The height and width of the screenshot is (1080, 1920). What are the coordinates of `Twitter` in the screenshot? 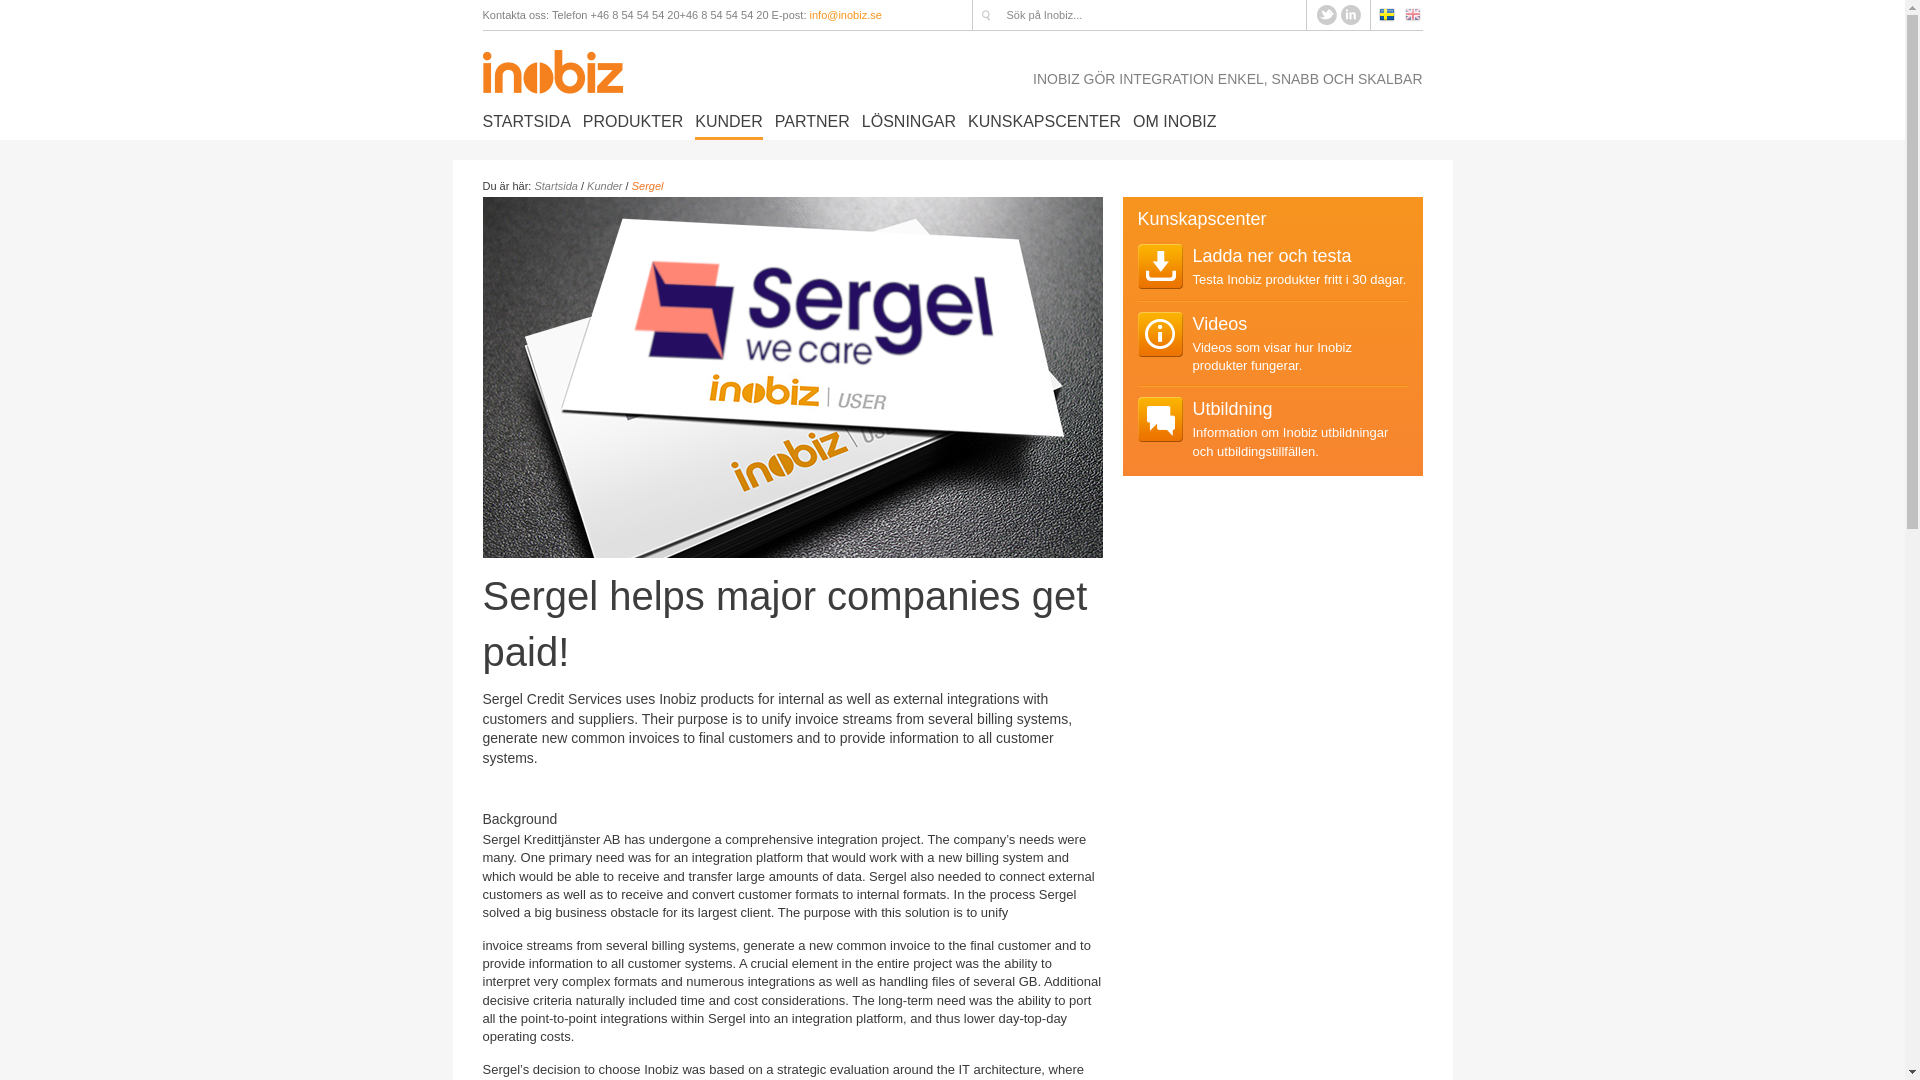 It's located at (1328, 13).